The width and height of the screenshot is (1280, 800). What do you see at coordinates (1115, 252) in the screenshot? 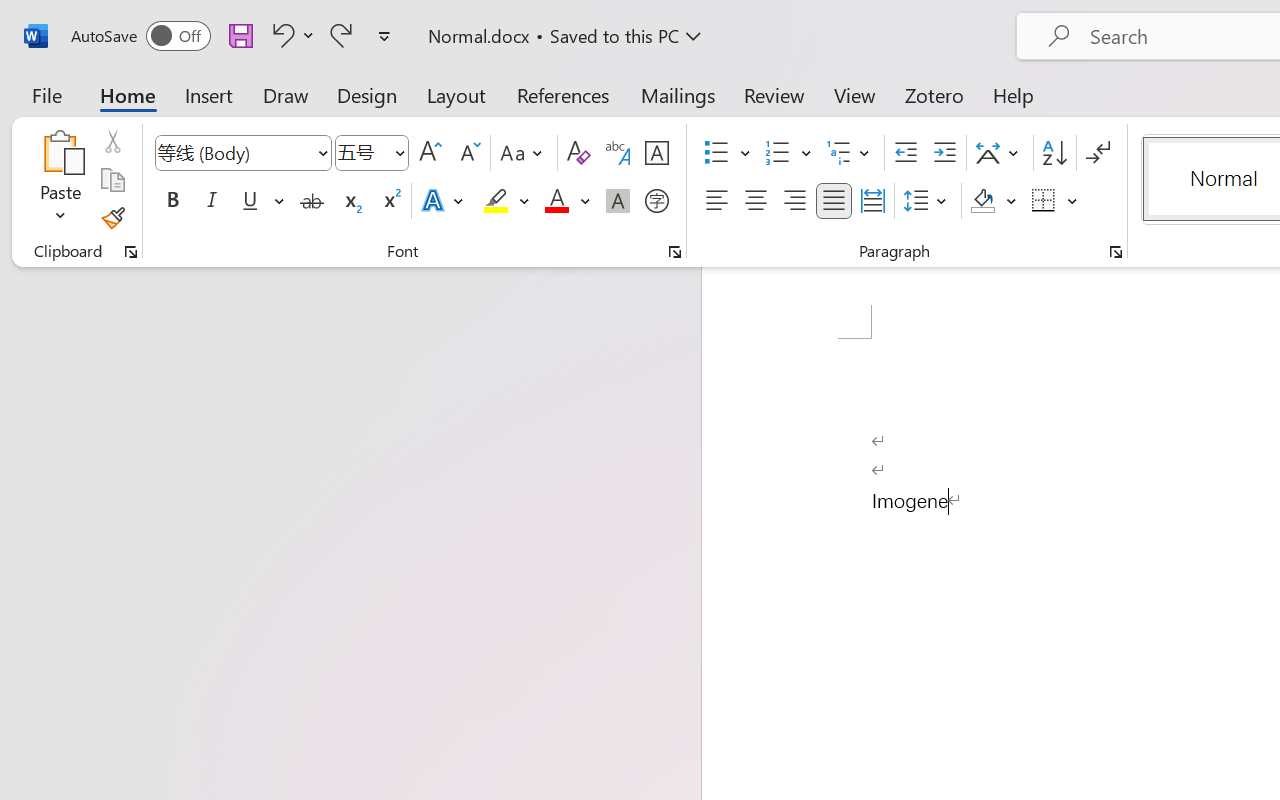
I see `Paragraph...` at bounding box center [1115, 252].